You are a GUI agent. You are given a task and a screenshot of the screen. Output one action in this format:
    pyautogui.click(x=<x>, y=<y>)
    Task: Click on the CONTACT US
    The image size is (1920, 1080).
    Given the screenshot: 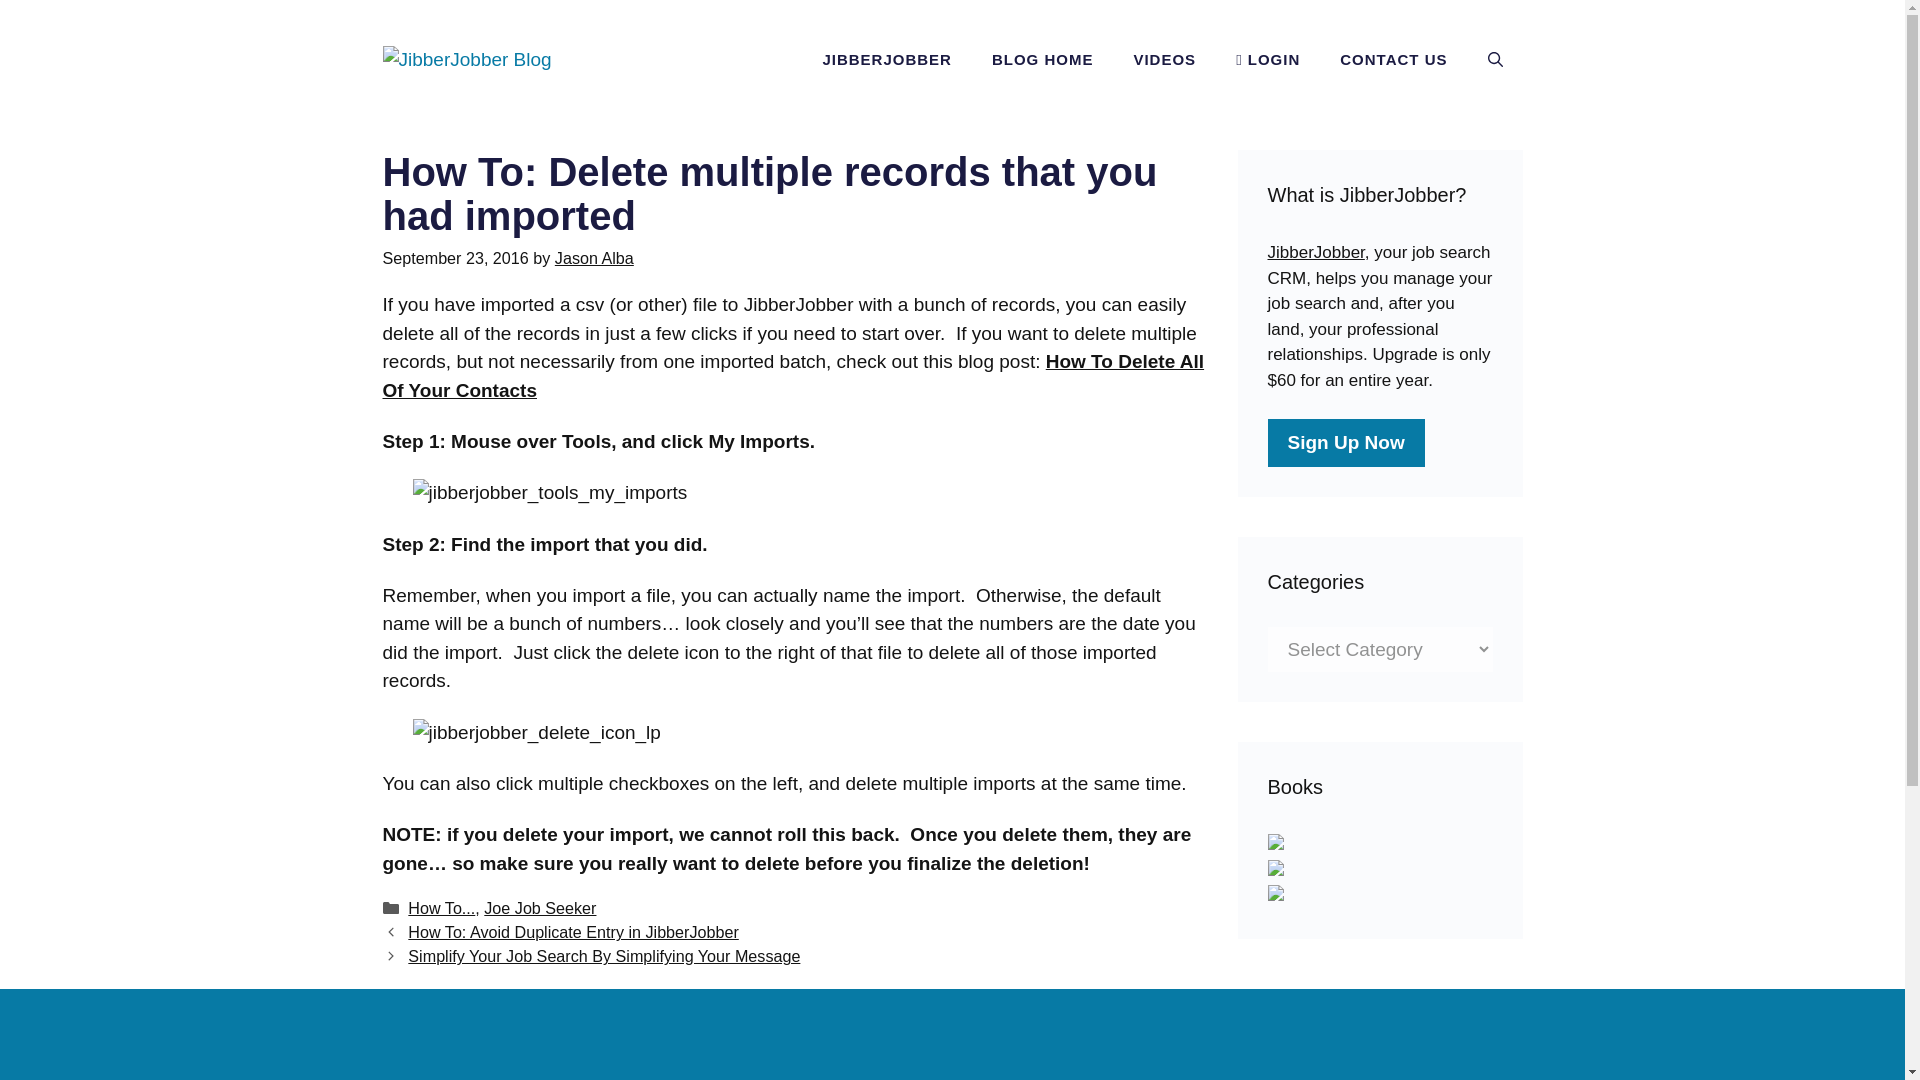 What is the action you would take?
    pyautogui.click(x=1393, y=60)
    